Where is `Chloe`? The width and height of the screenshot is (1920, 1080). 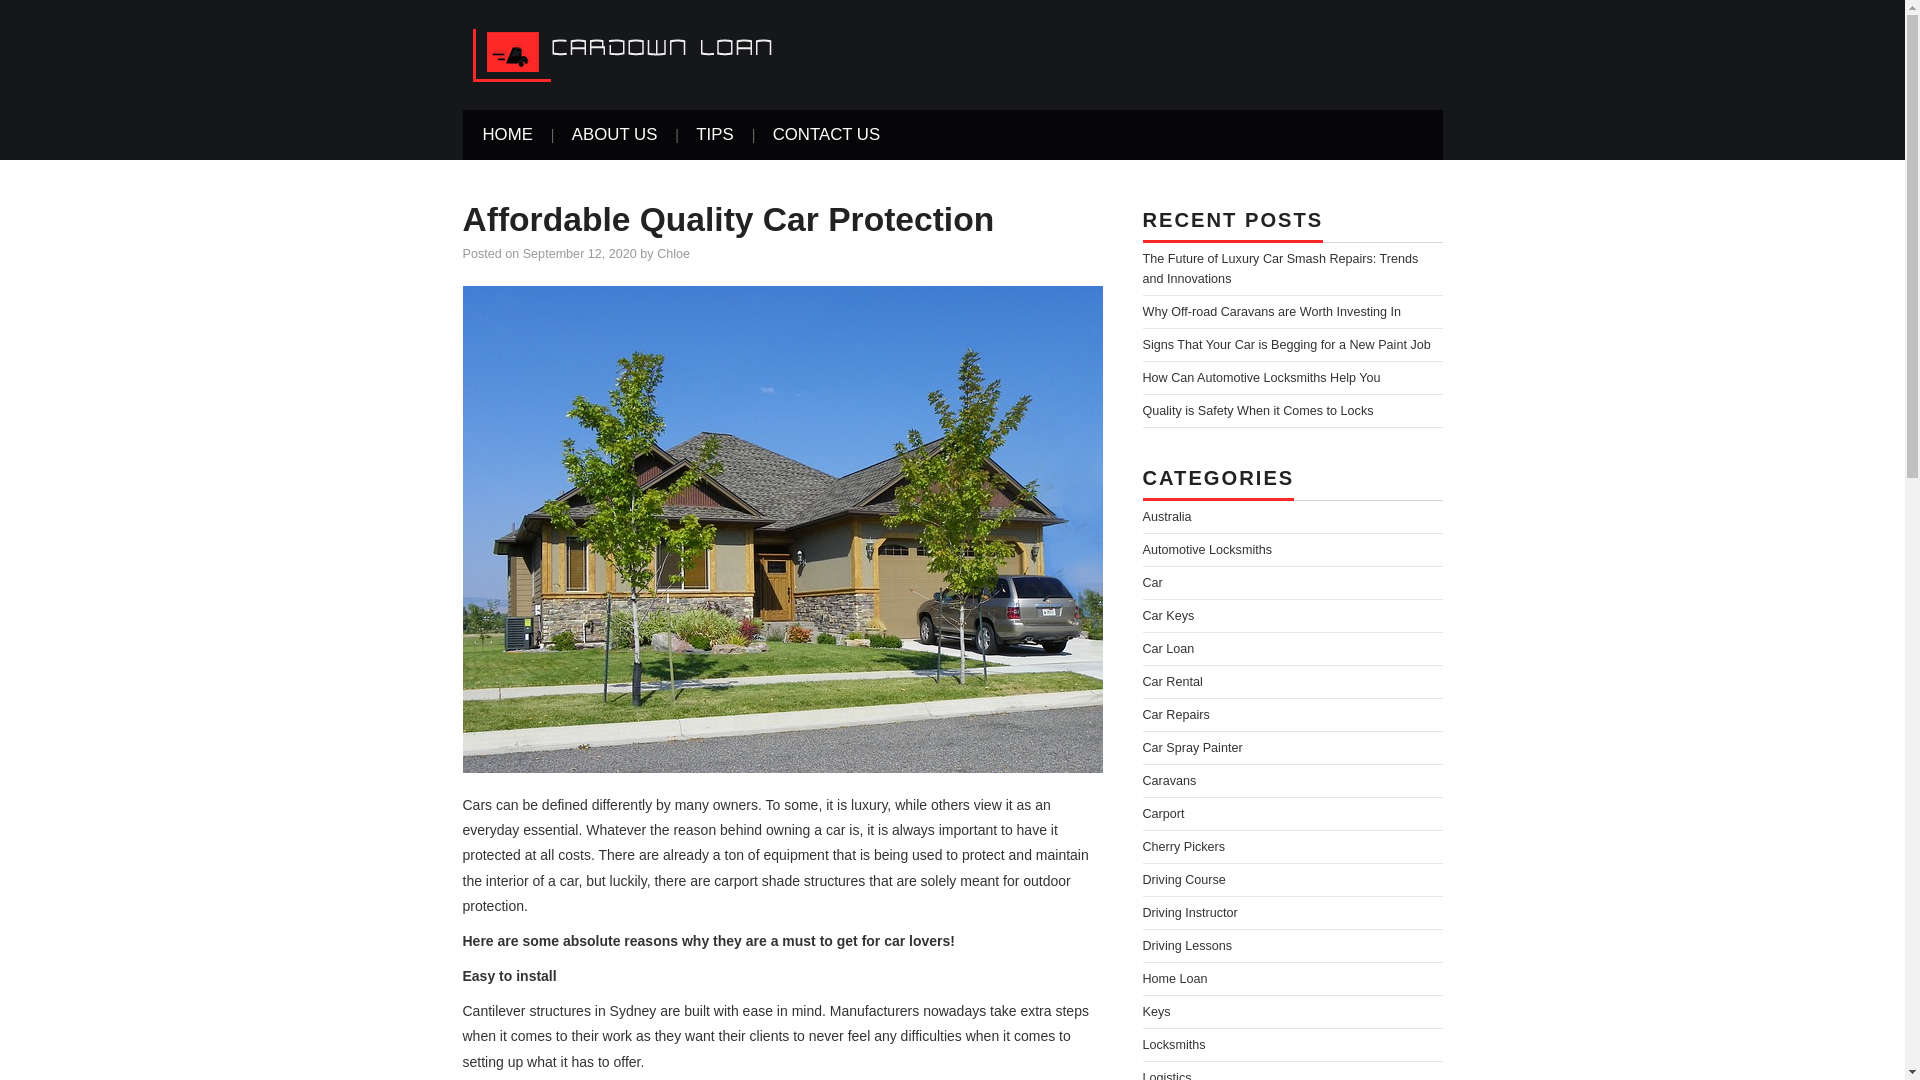
Chloe is located at coordinates (672, 254).